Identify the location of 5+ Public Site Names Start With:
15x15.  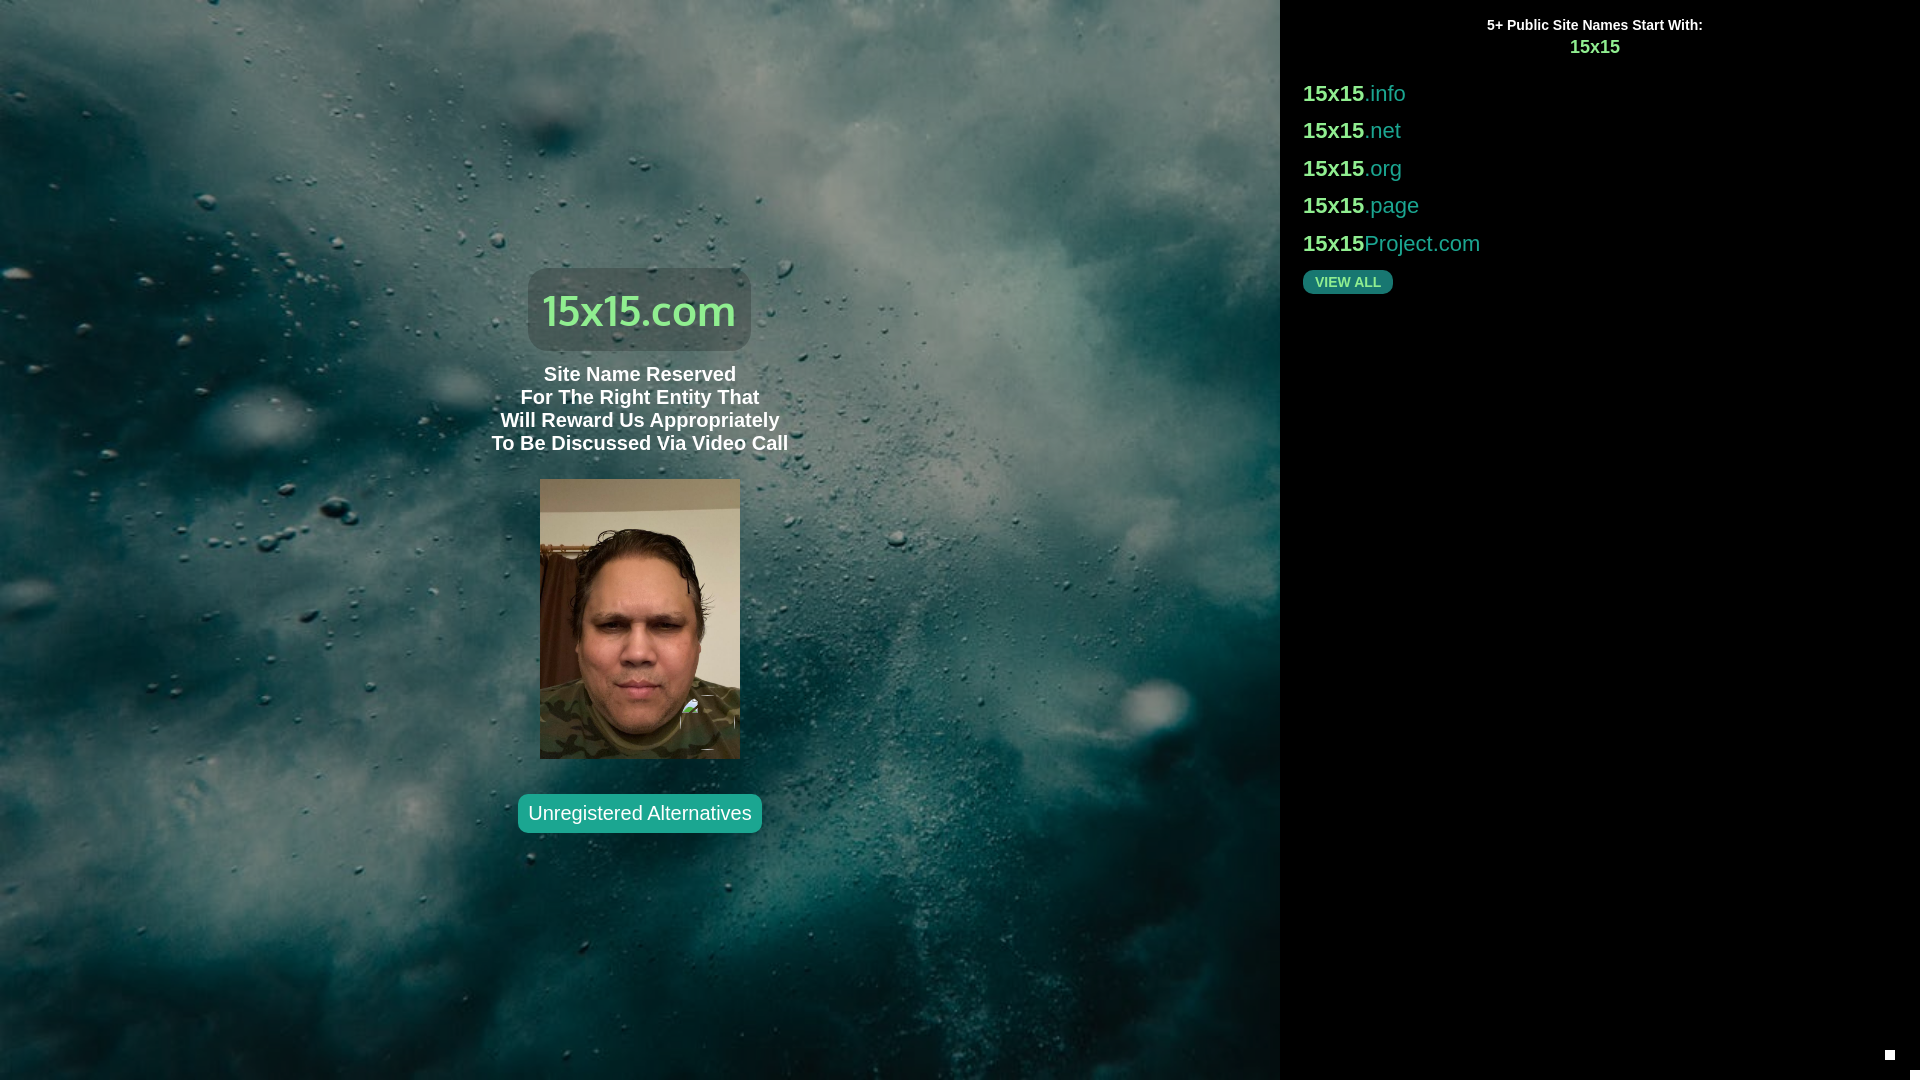
(1595, 36).